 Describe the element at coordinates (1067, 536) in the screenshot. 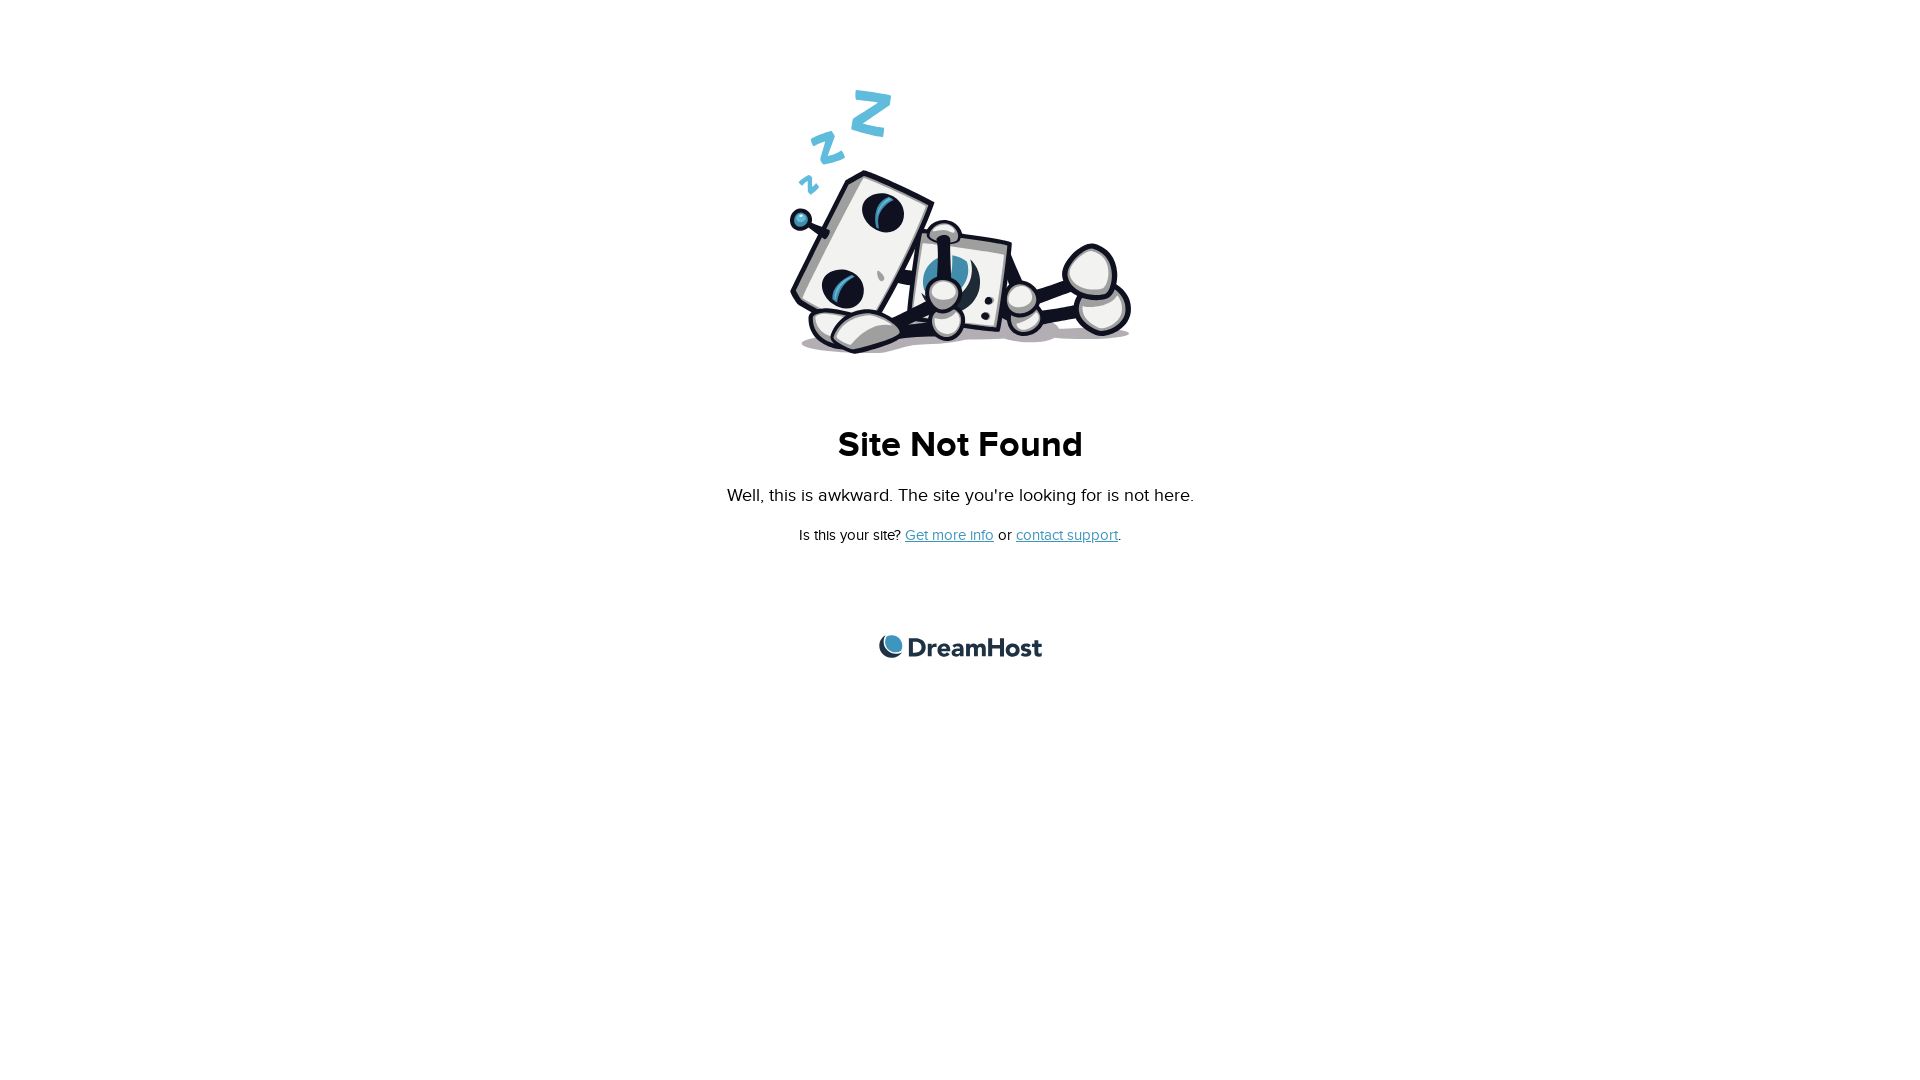

I see `contact support` at that location.